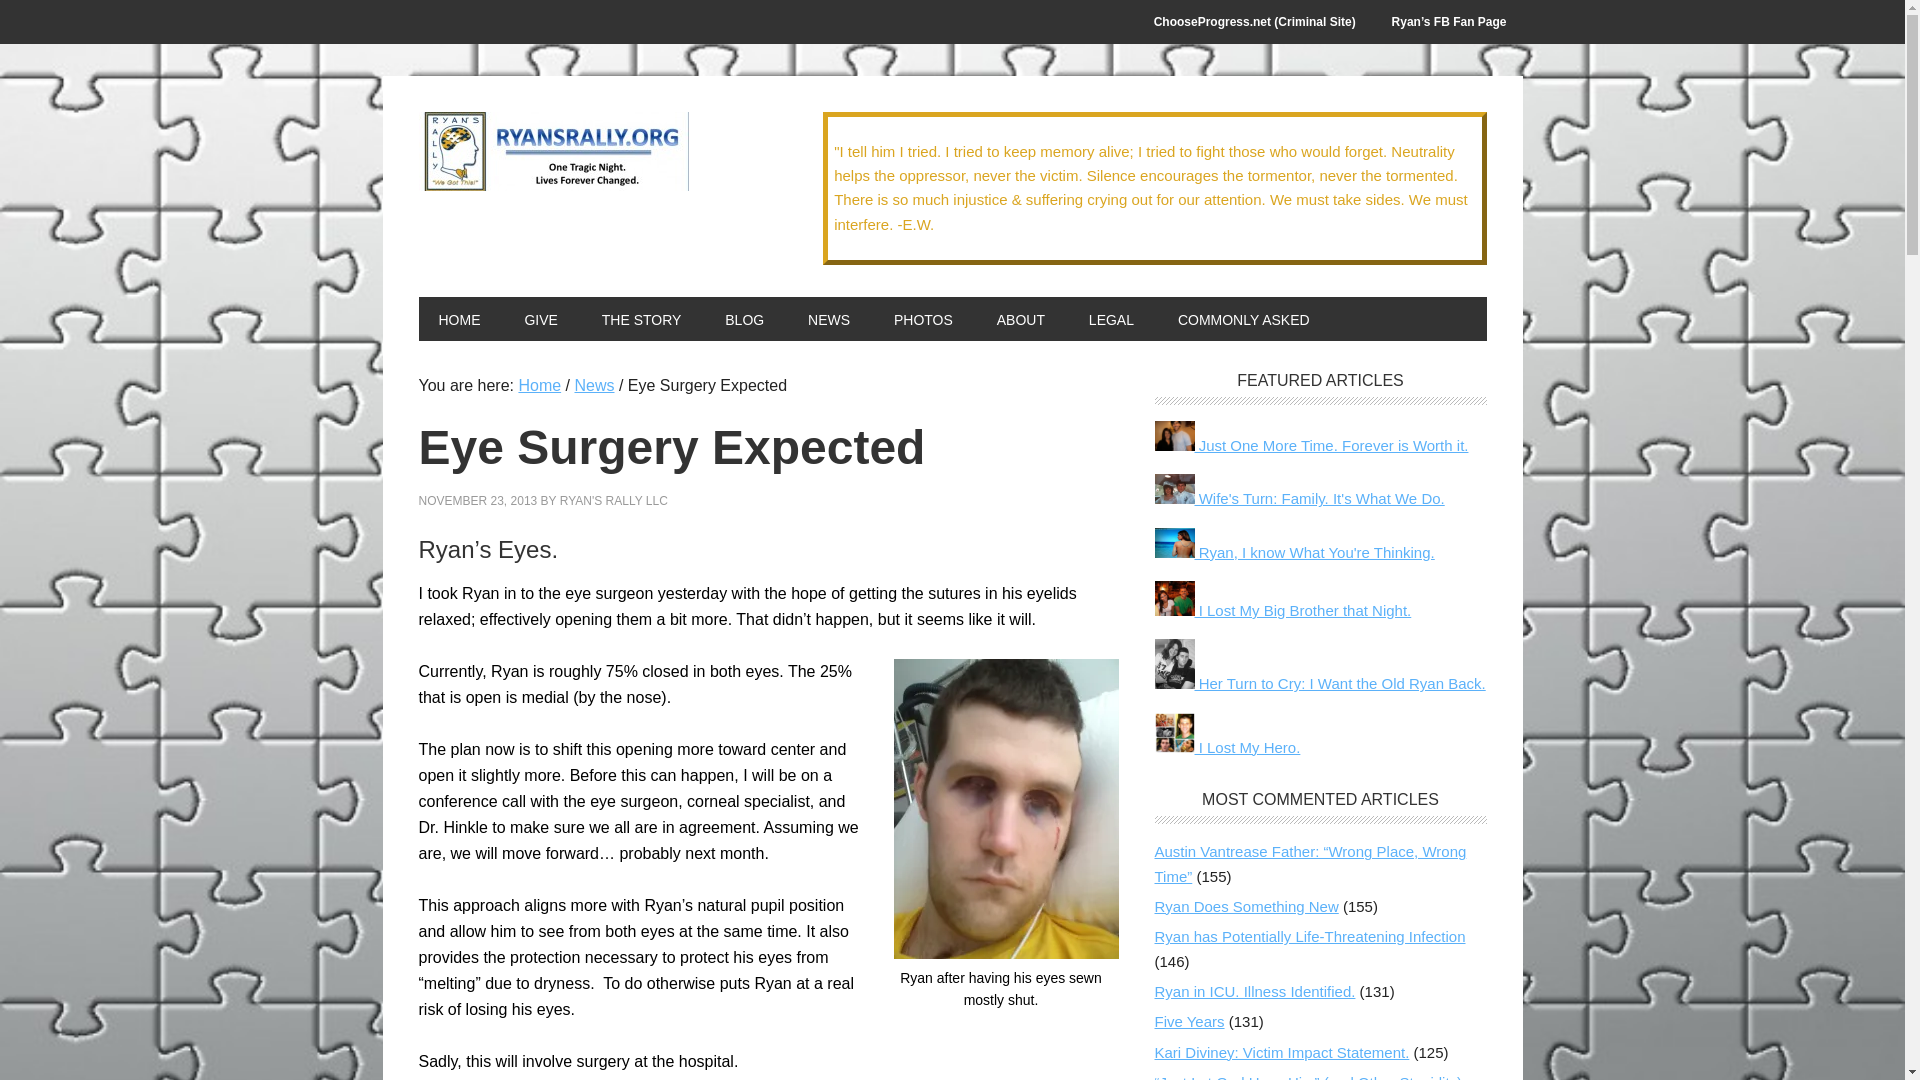  I want to click on News, so click(594, 385).